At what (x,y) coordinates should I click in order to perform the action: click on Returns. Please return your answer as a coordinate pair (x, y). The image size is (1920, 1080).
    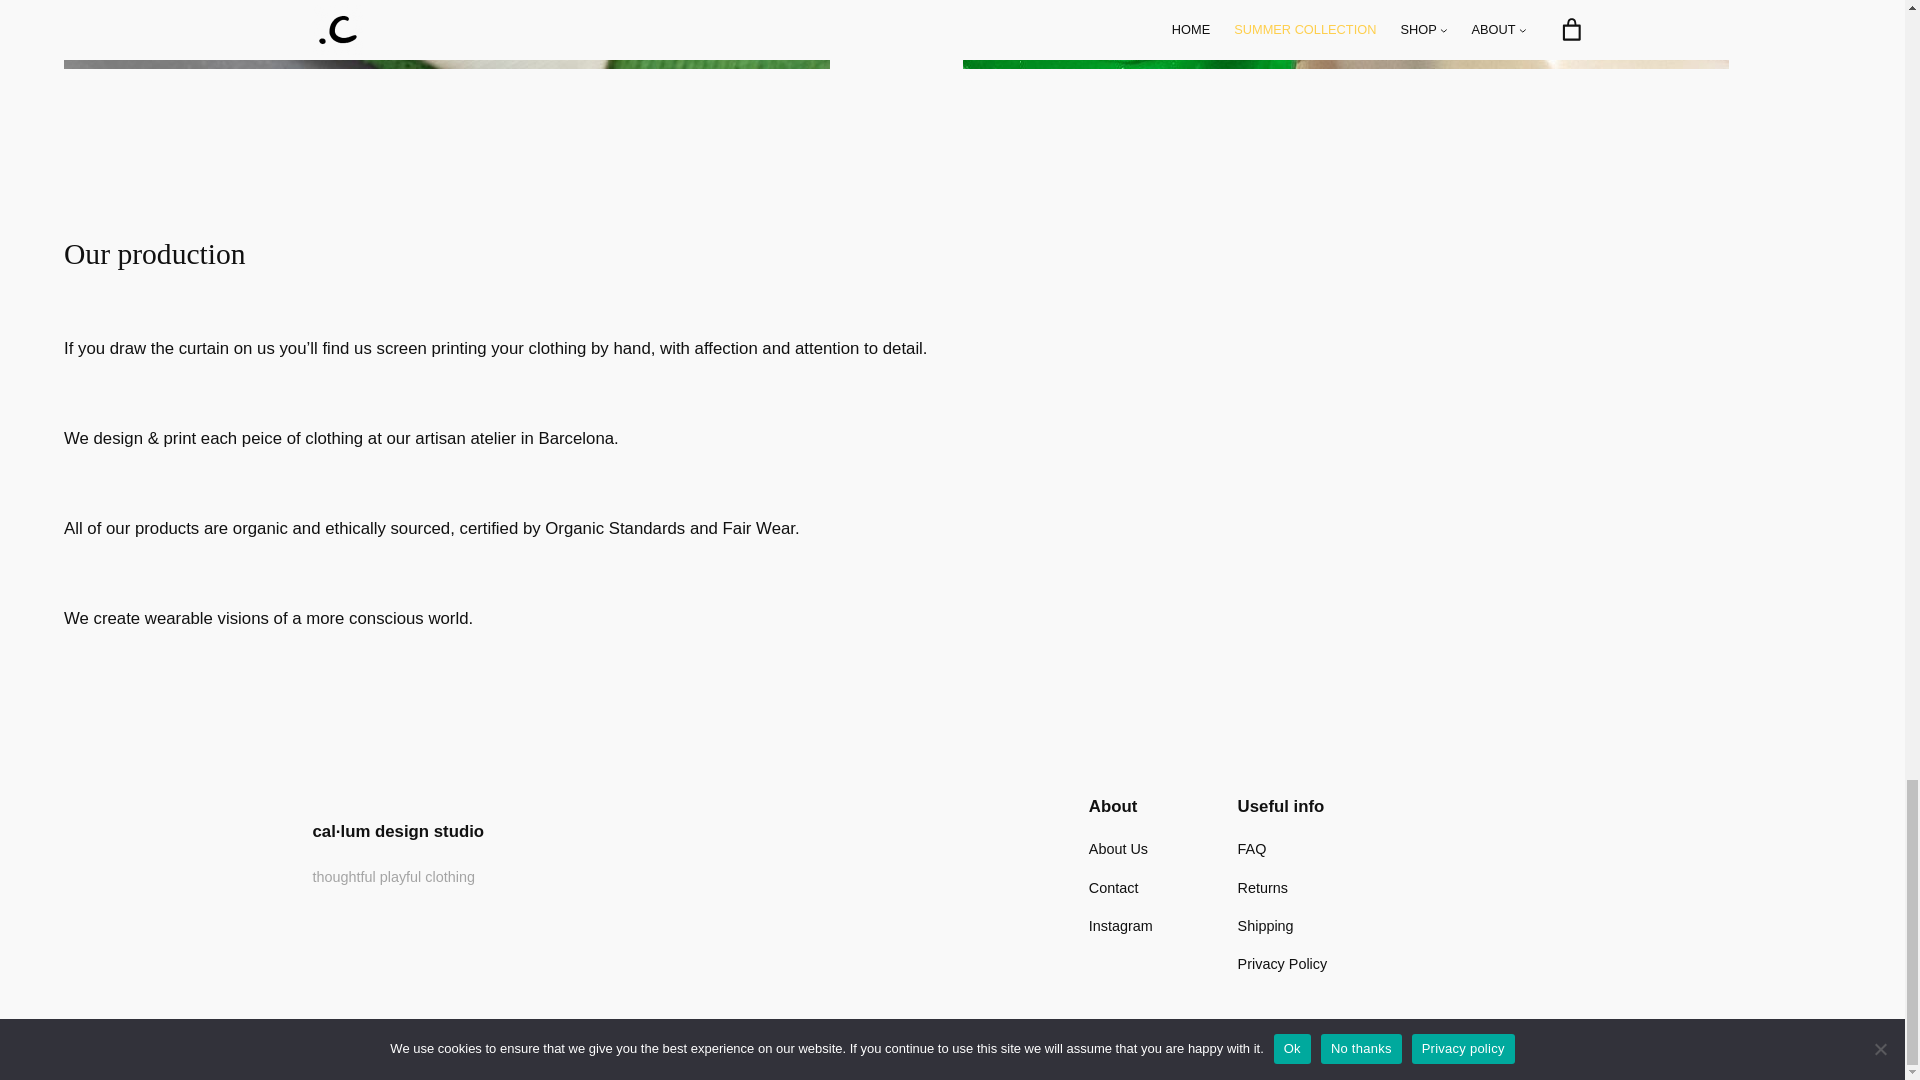
    Looking at the image, I should click on (1263, 887).